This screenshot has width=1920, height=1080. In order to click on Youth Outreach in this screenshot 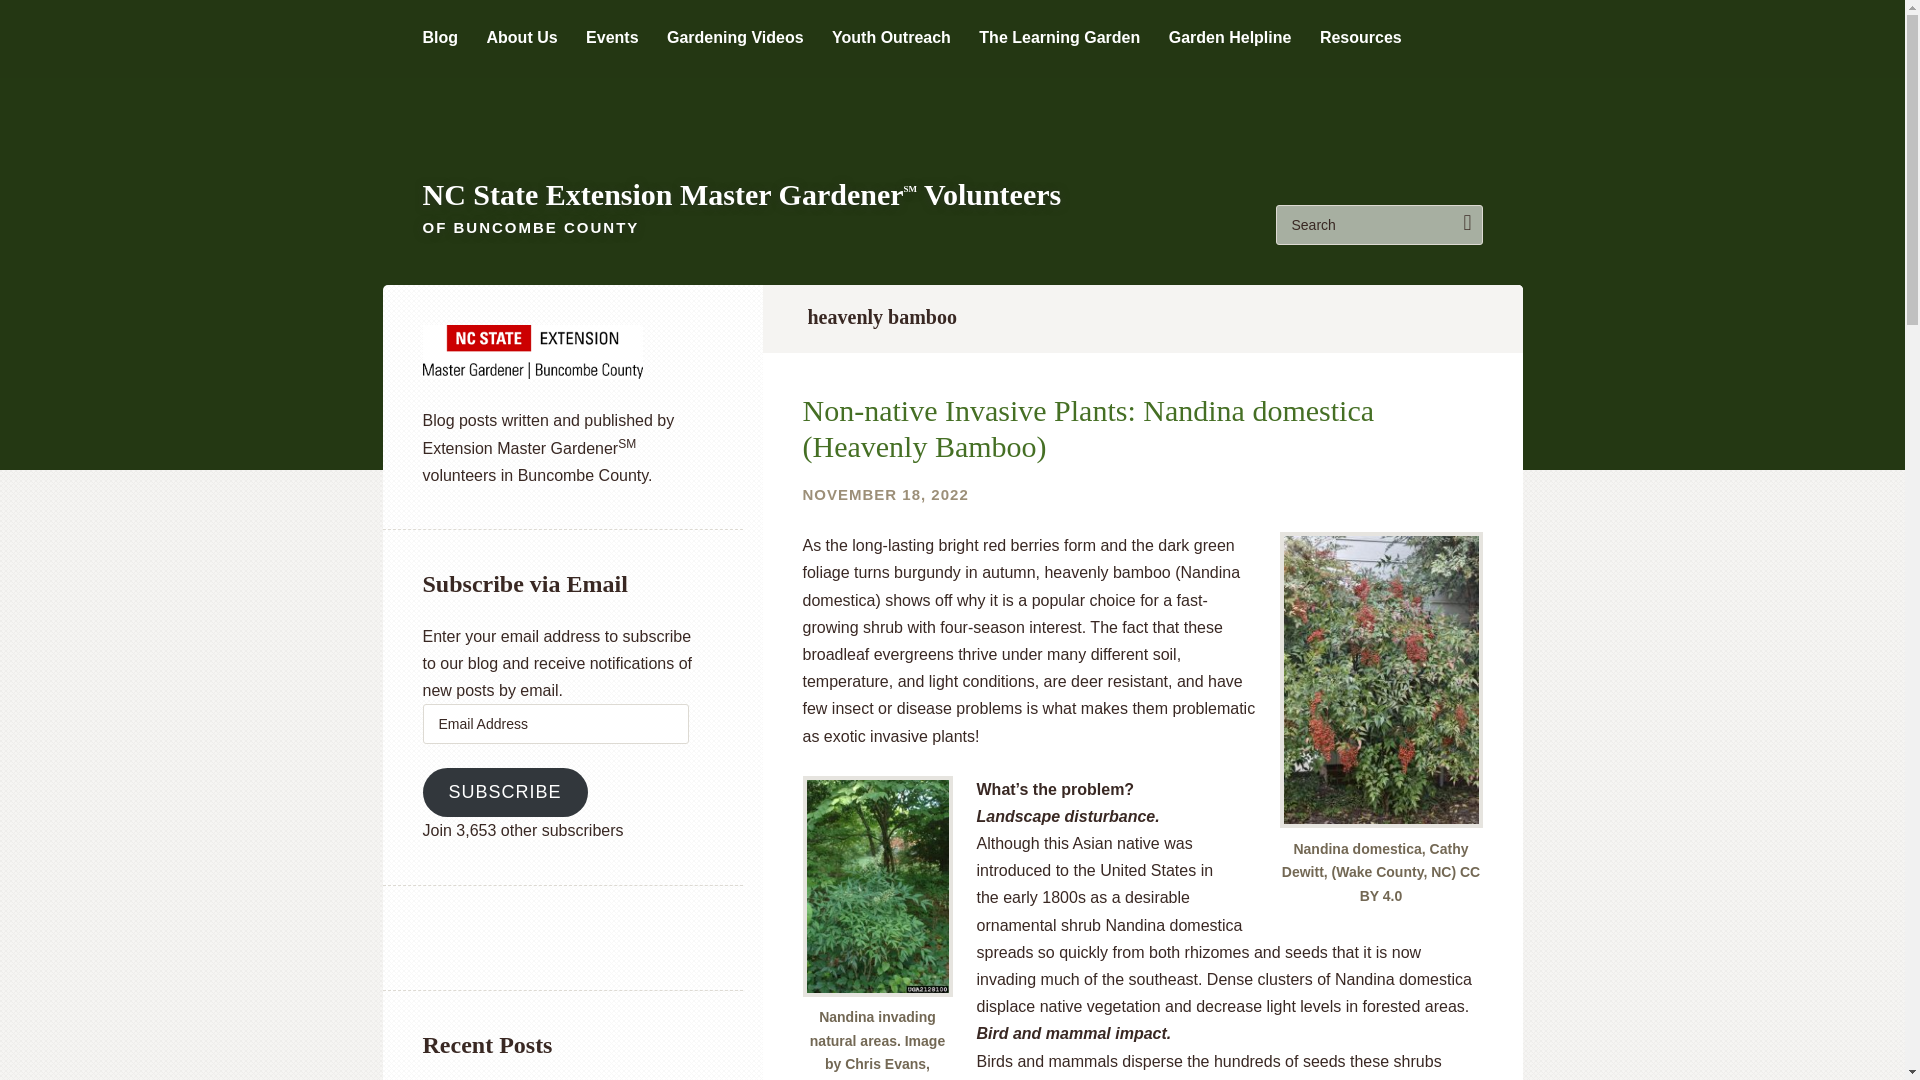, I will do `click(890, 38)`.